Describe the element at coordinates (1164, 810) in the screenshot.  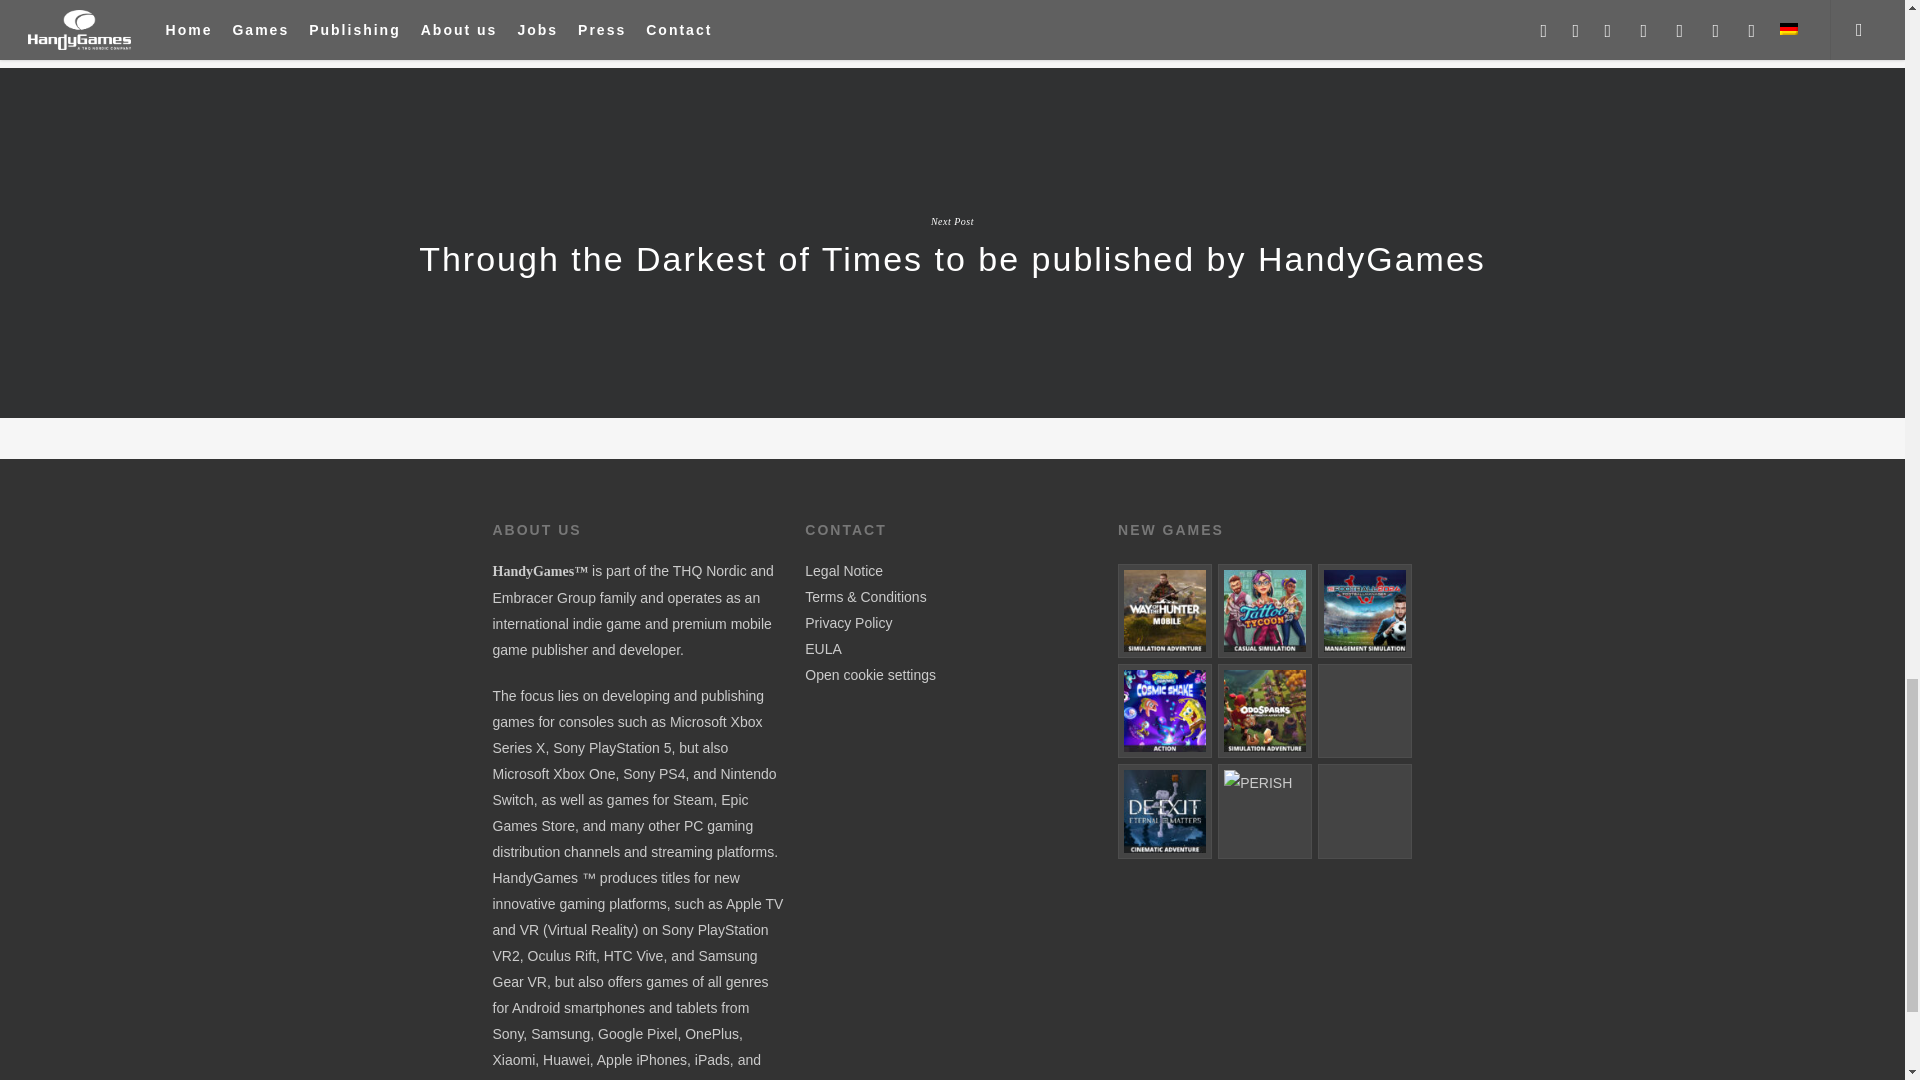
I see `De-Exit` at that location.